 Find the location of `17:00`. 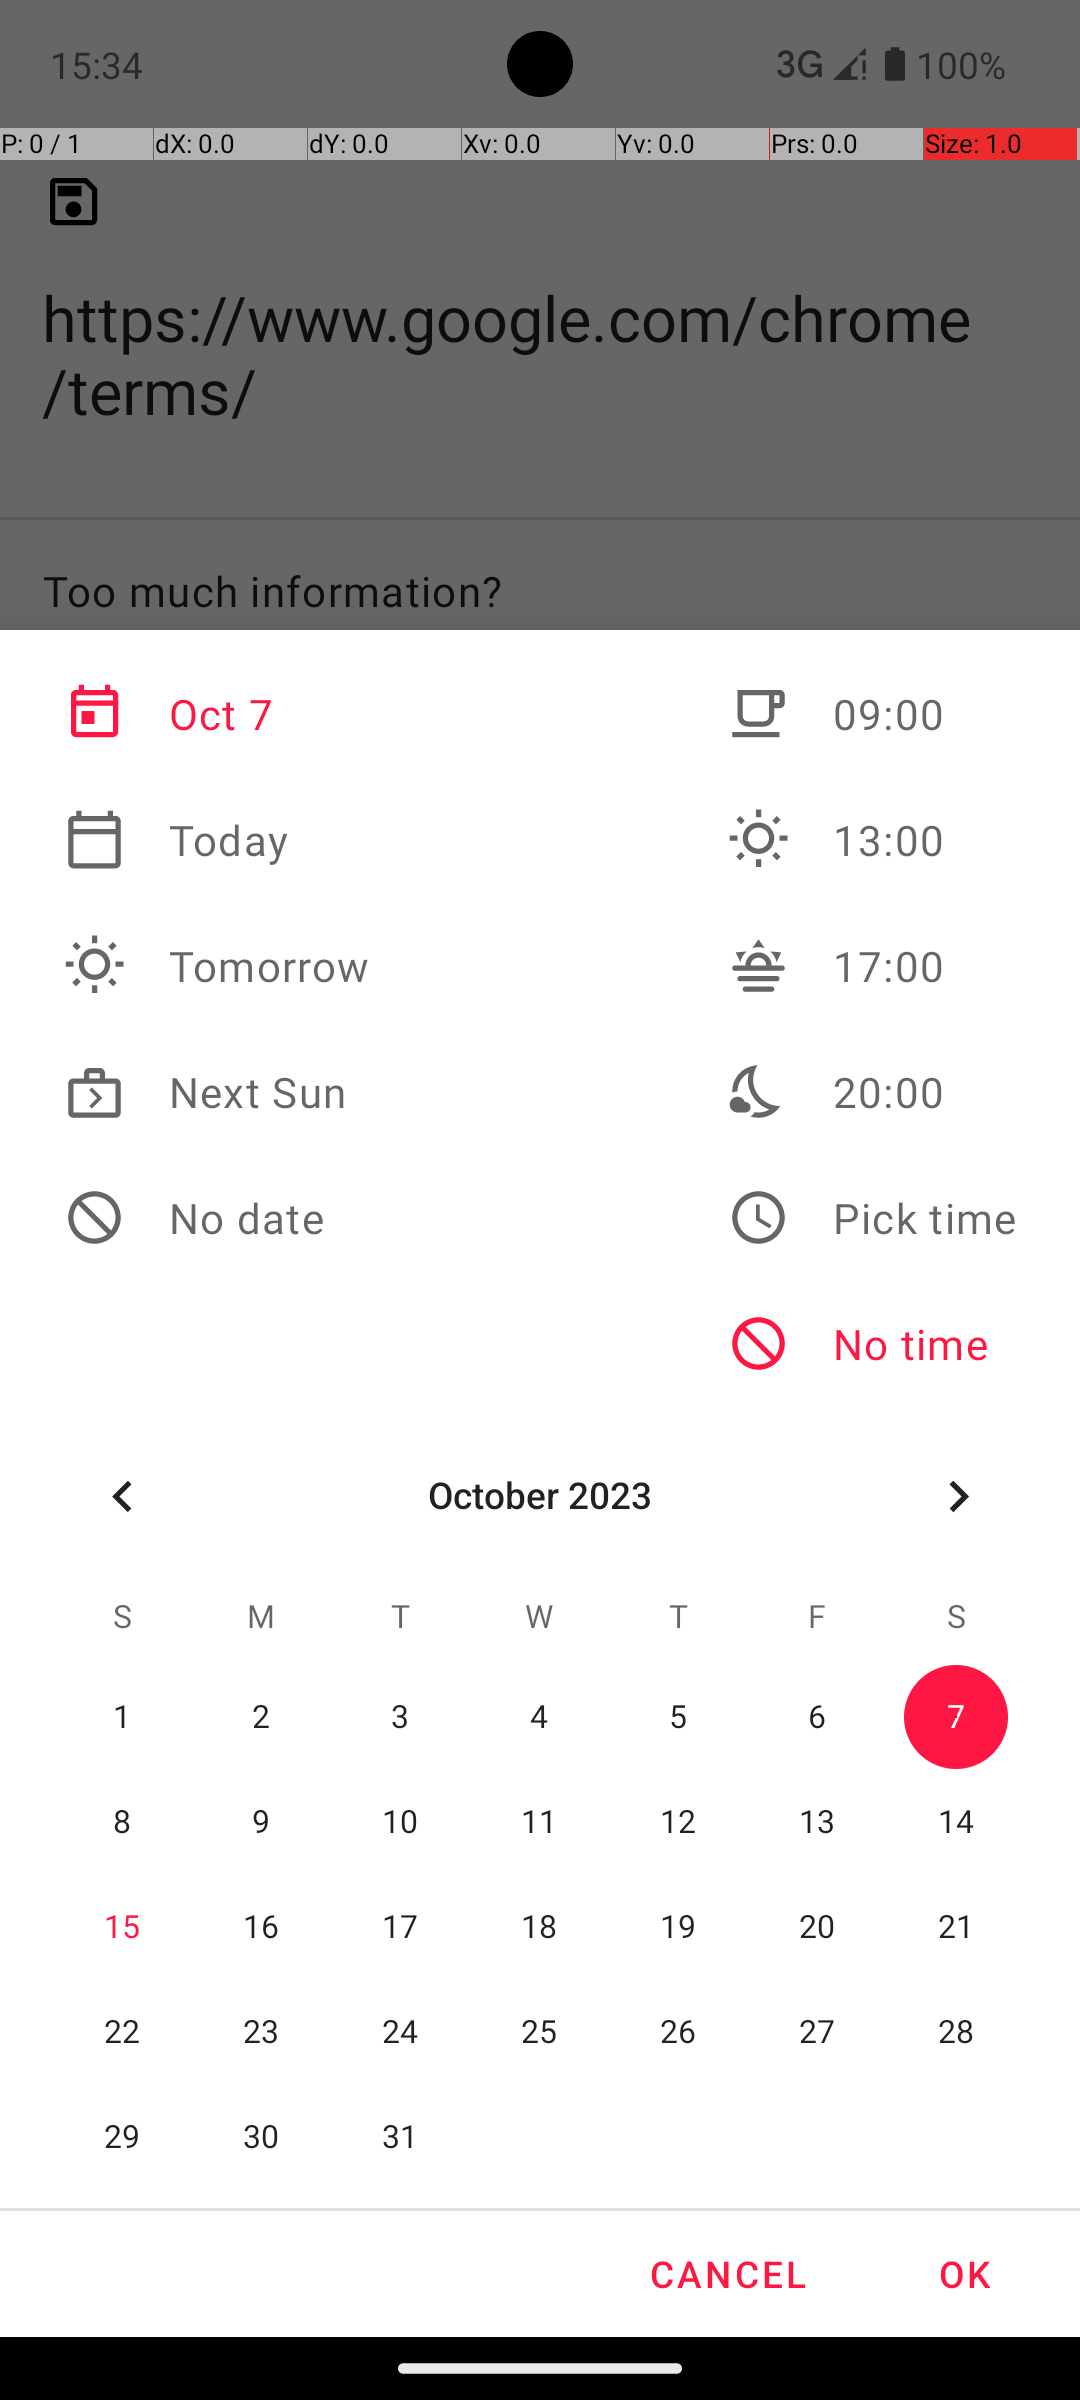

17:00 is located at coordinates (872, 966).